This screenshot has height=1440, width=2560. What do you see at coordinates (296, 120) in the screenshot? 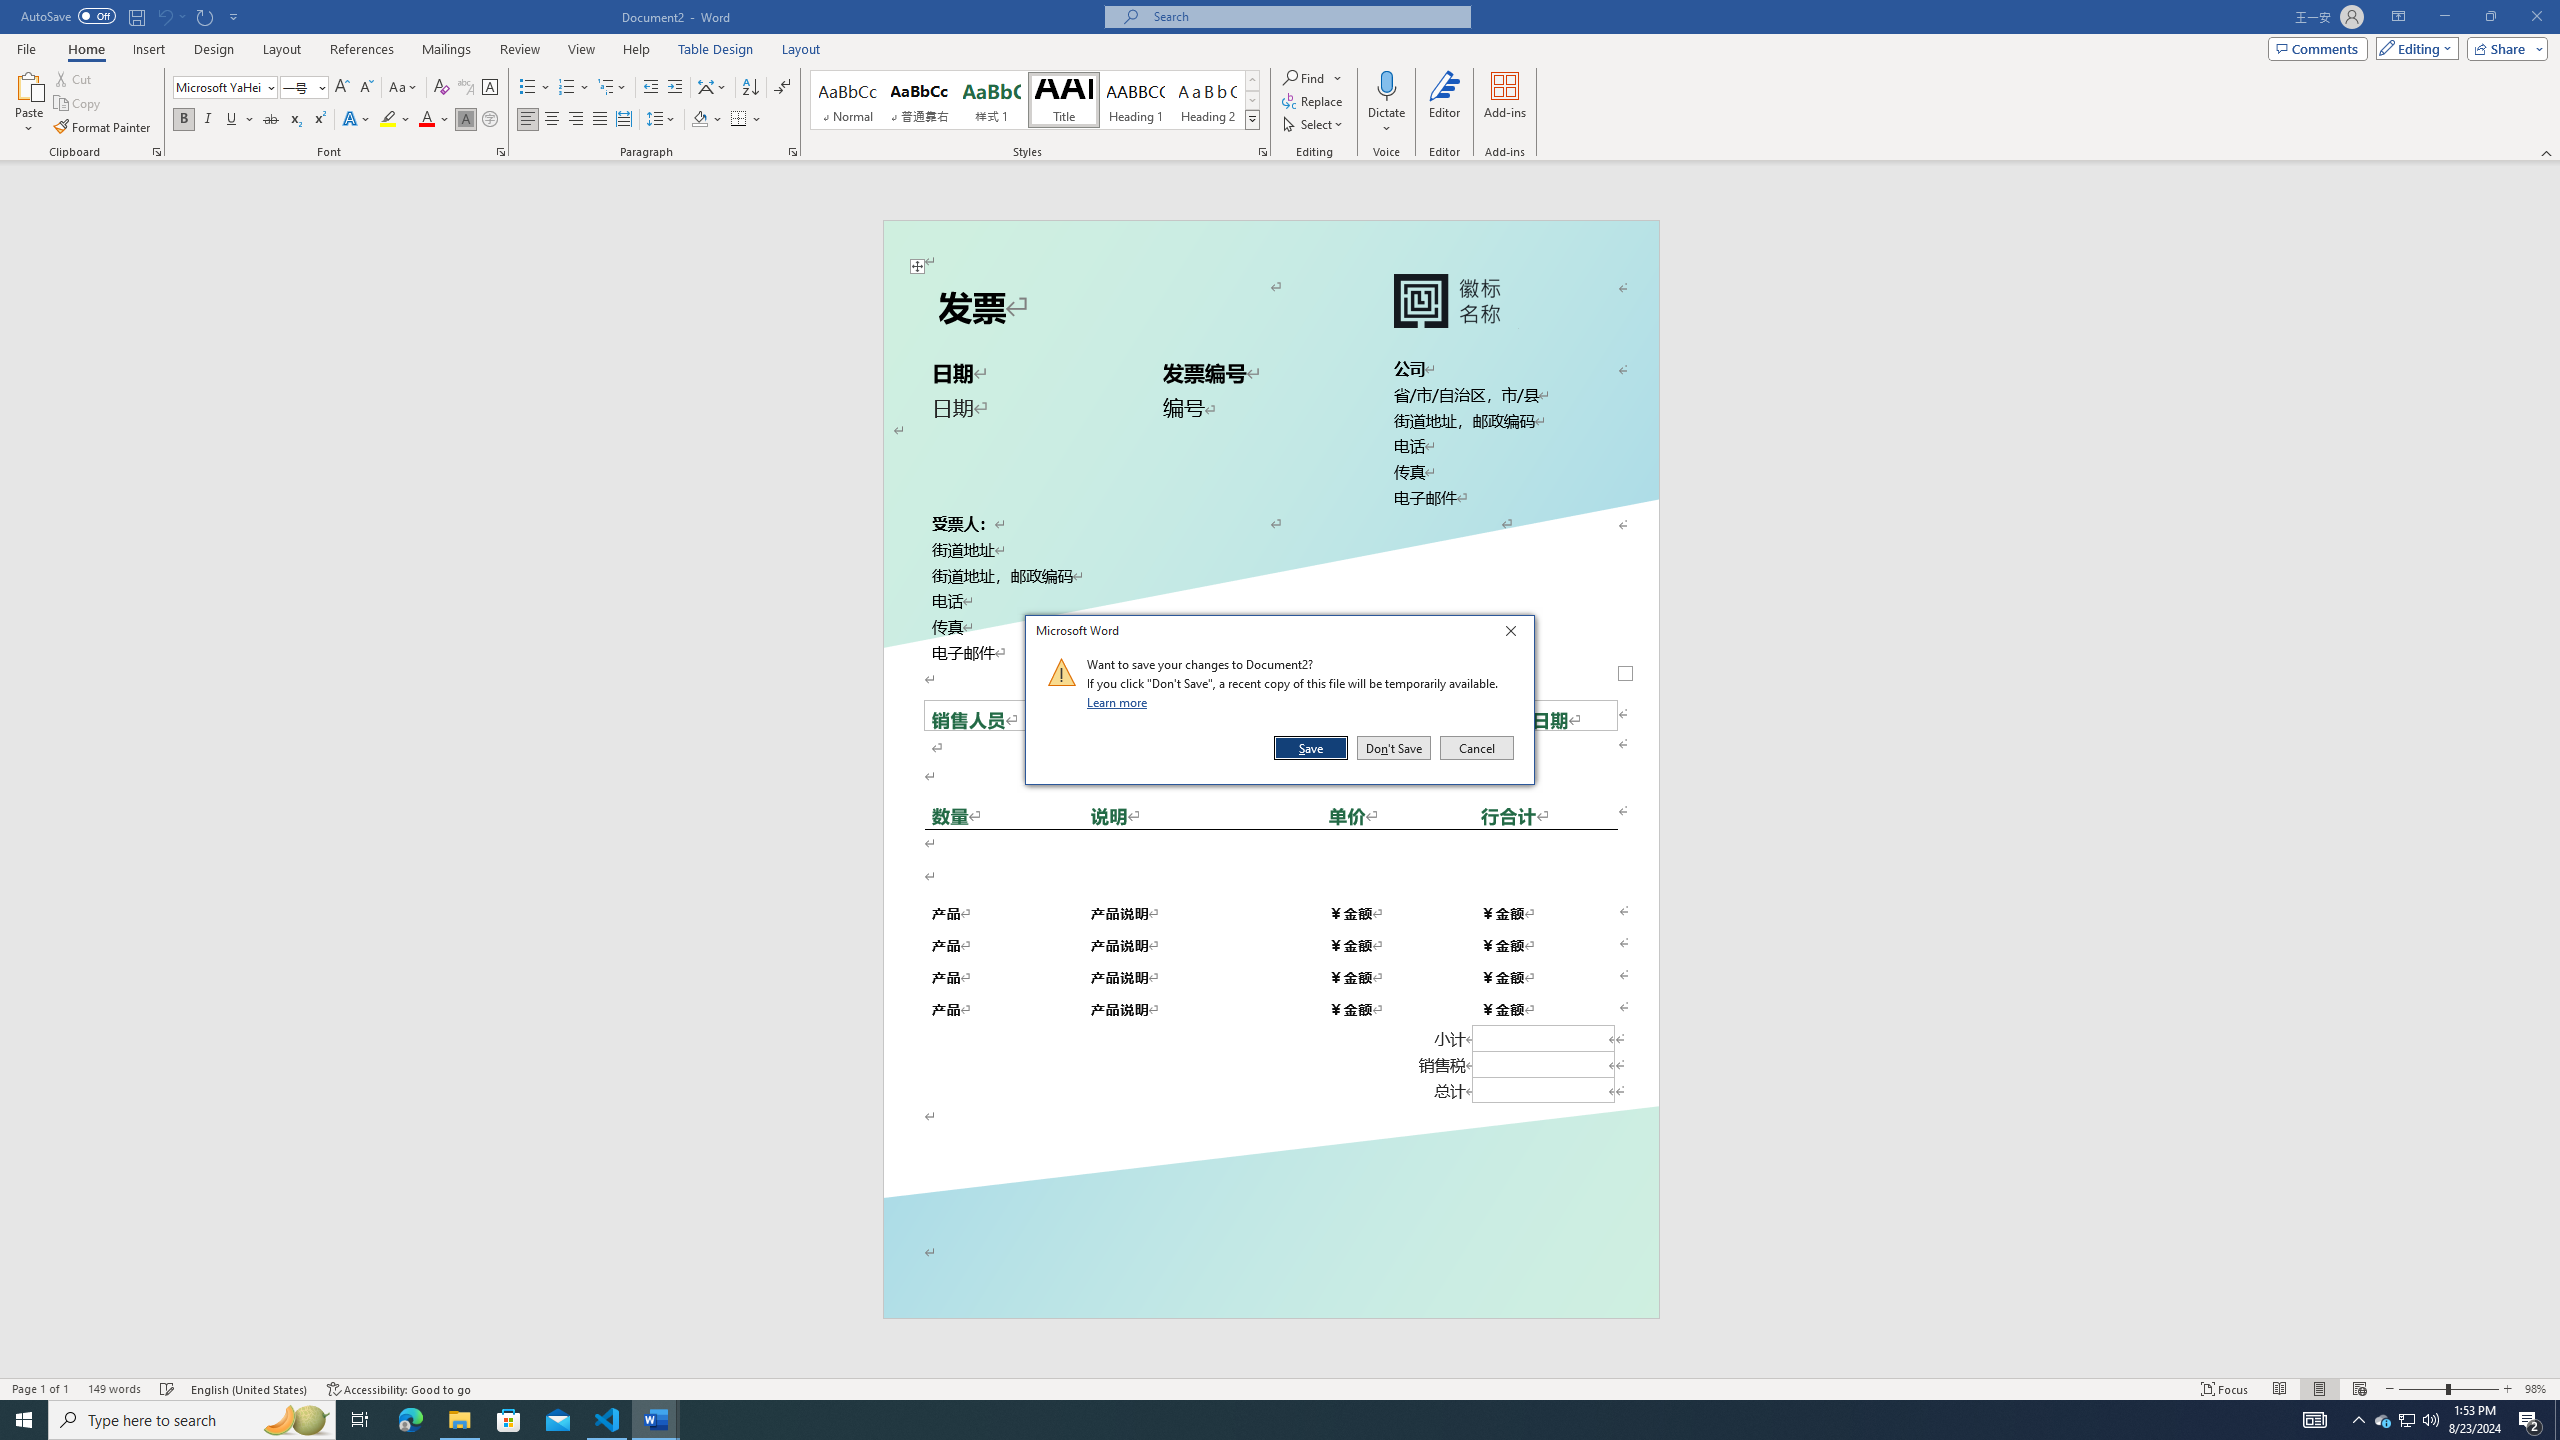
I see `Subscript` at bounding box center [296, 120].